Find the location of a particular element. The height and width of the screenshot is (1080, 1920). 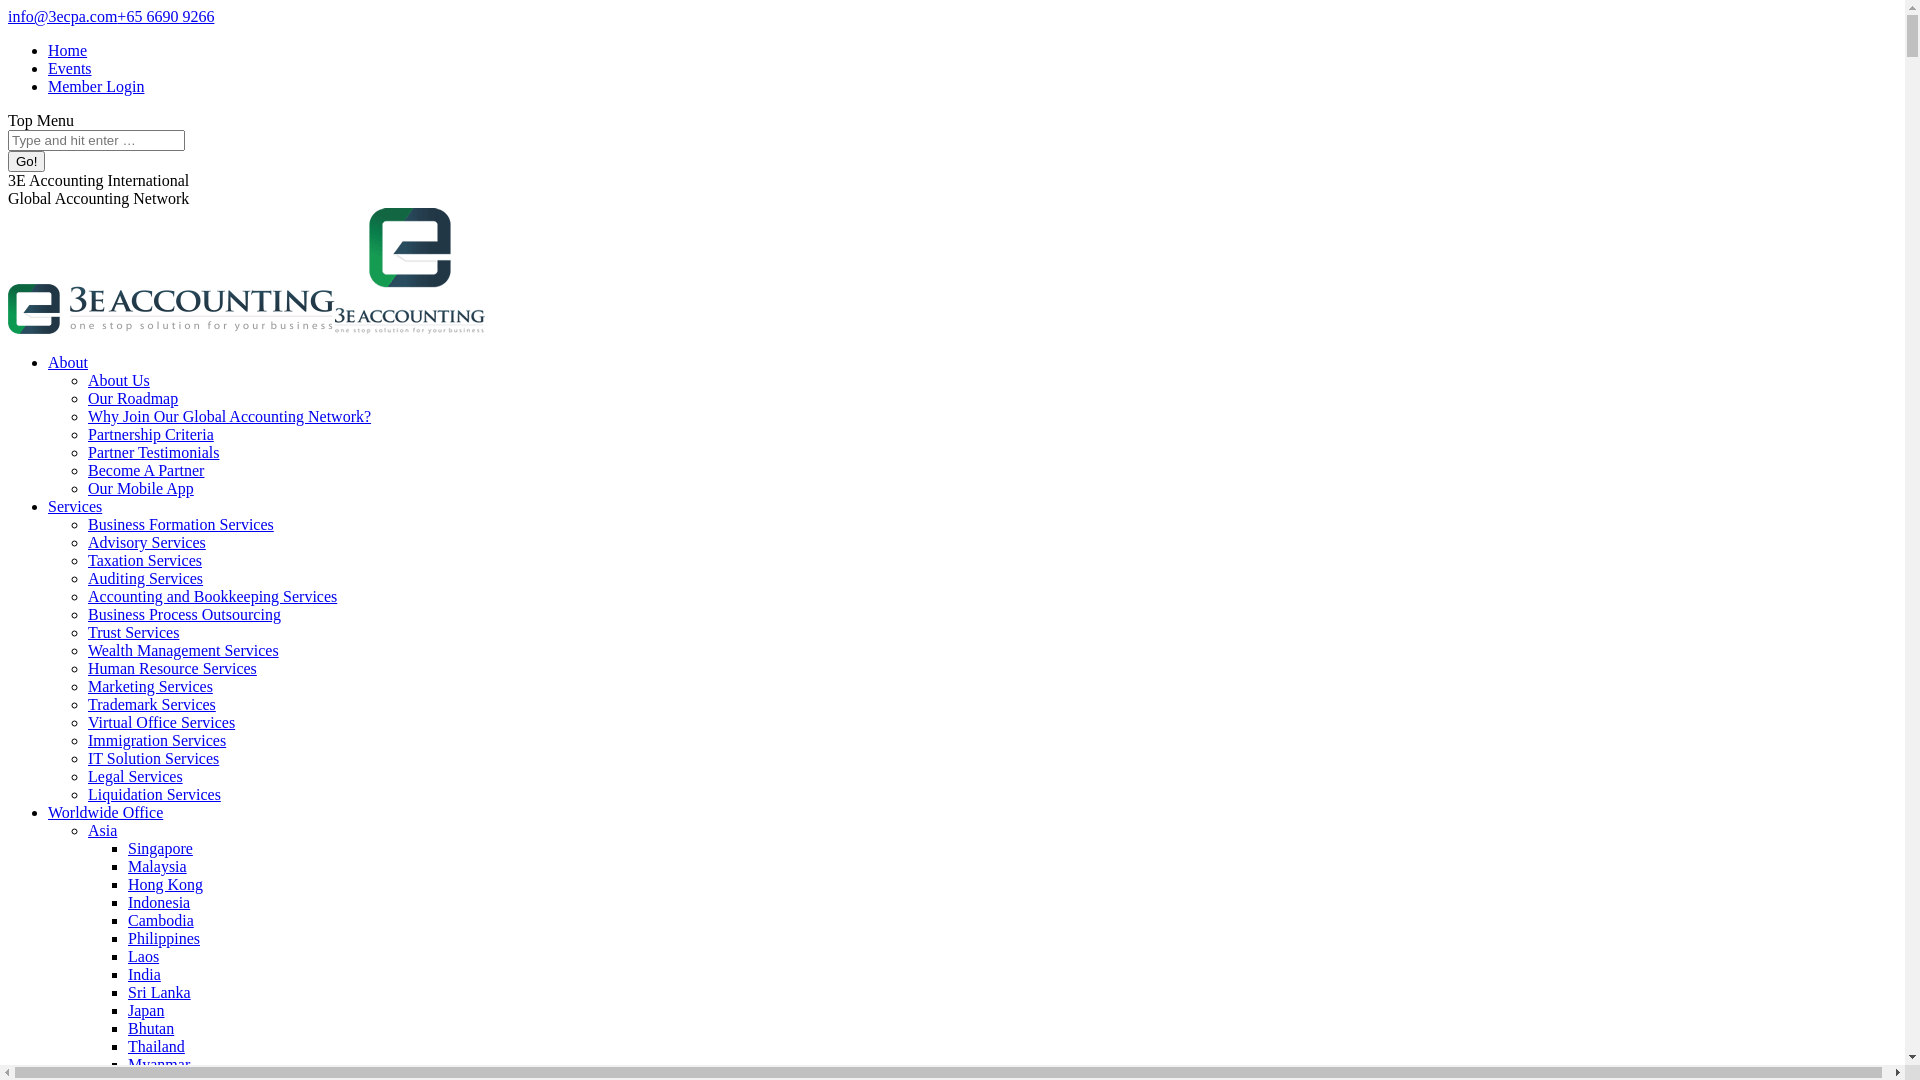

Accounting and Bookkeeping Services is located at coordinates (212, 596).